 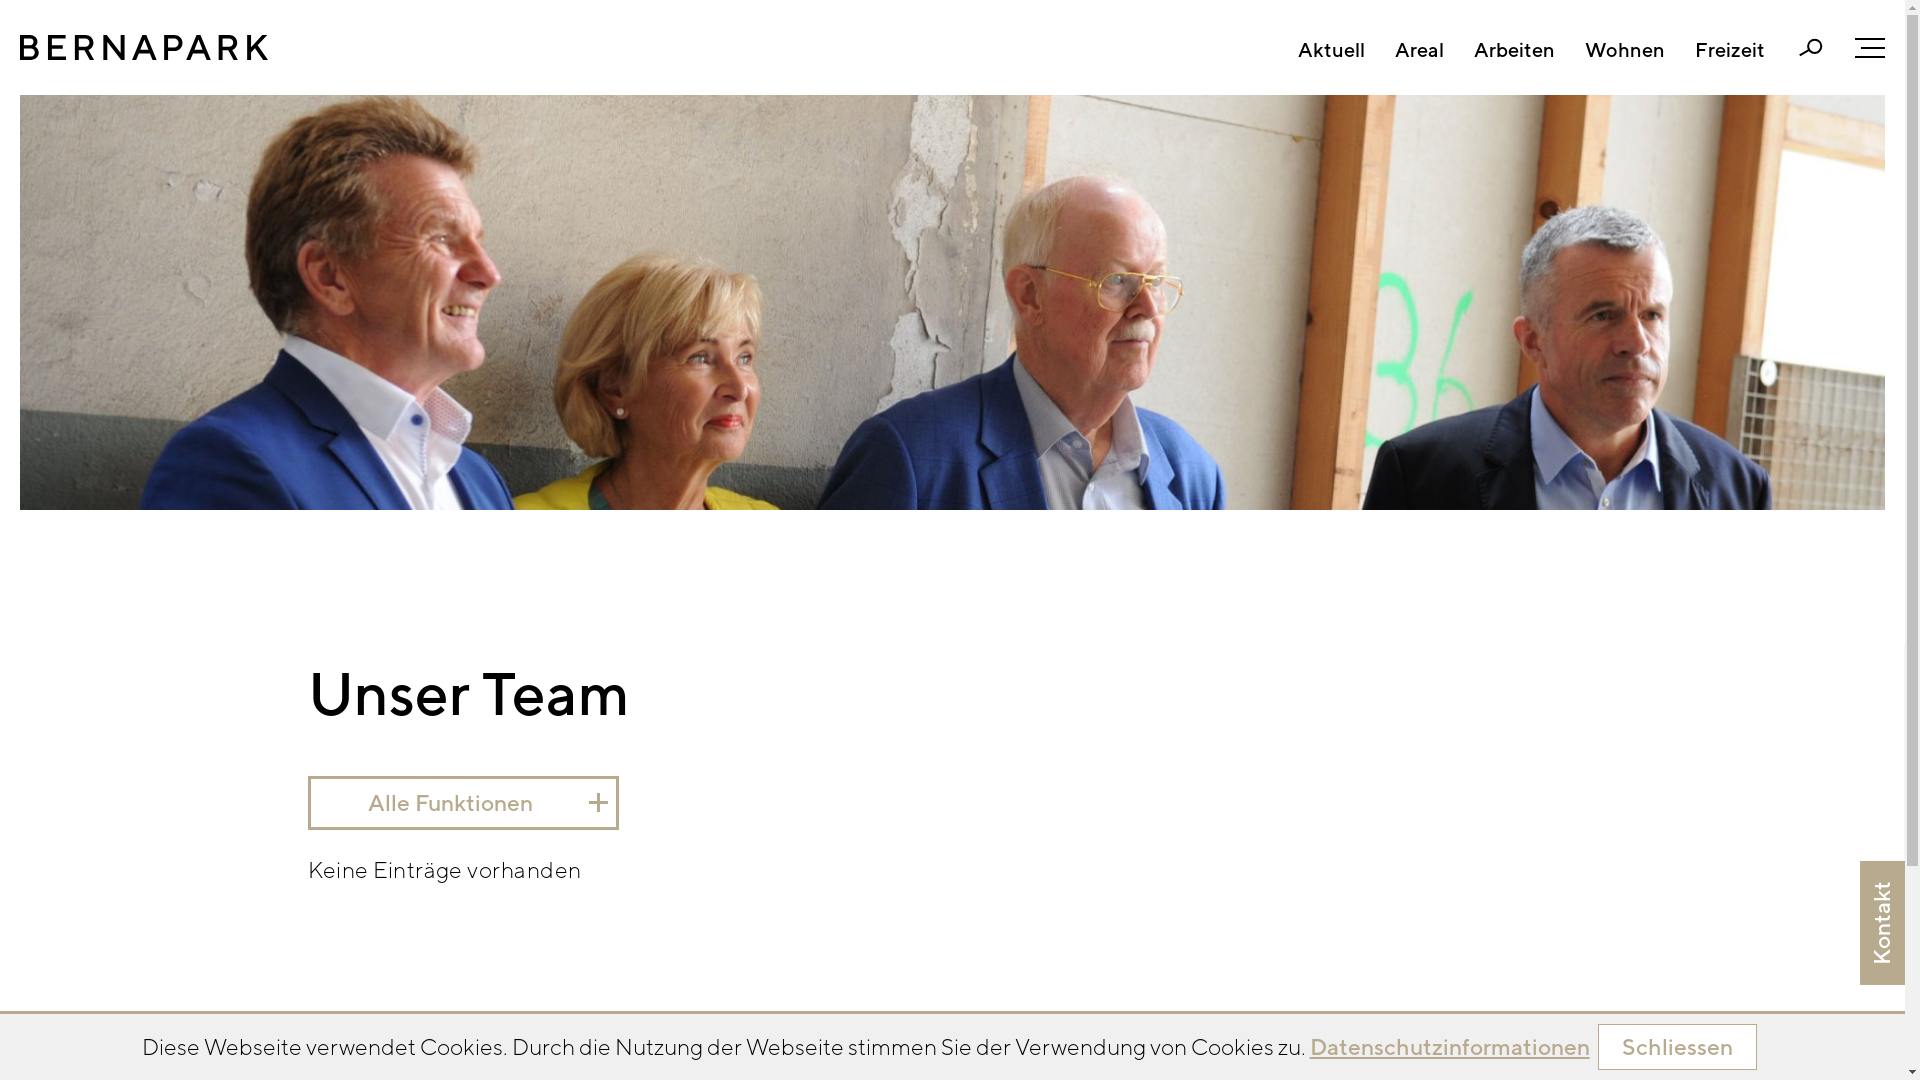 I want to click on Zur Startseite, so click(x=144, y=48).